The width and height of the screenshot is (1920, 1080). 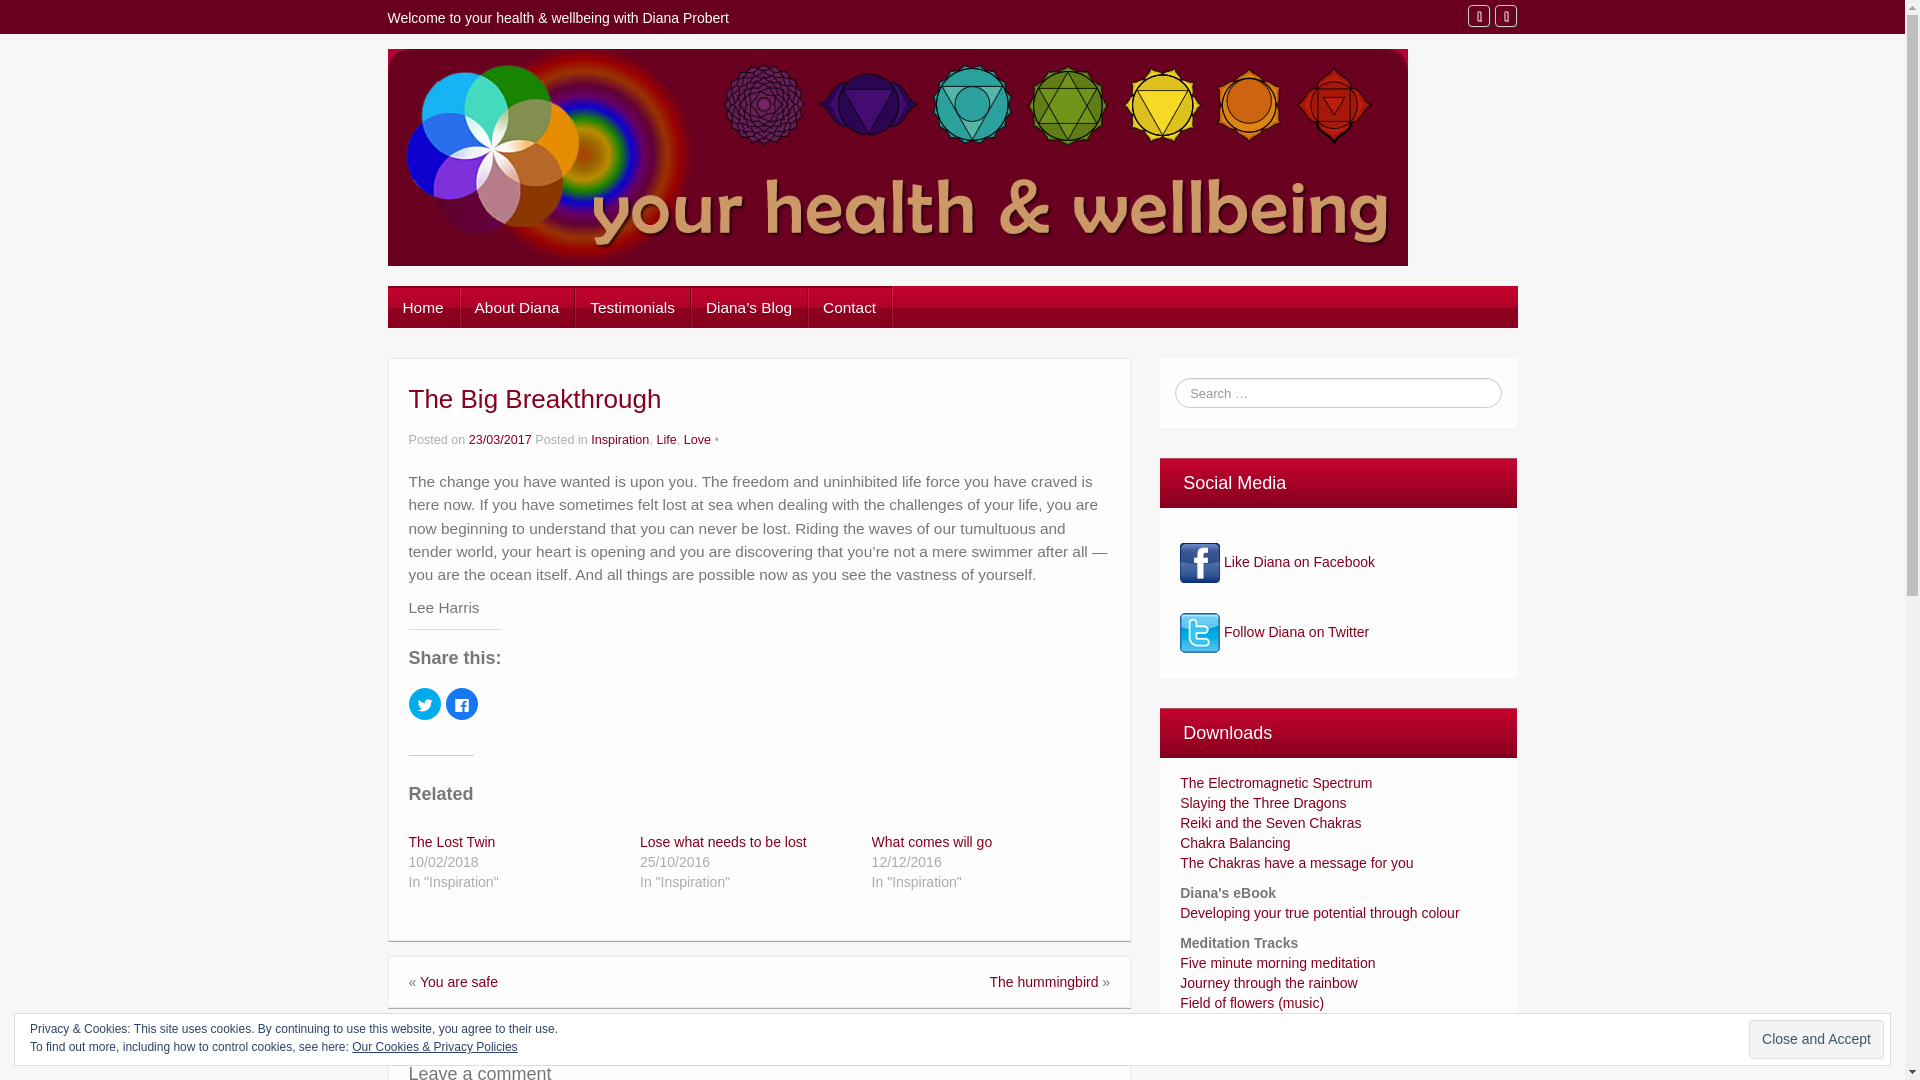 What do you see at coordinates (1506, 16) in the screenshot?
I see `Your Health and Wellbeing Twitter` at bounding box center [1506, 16].